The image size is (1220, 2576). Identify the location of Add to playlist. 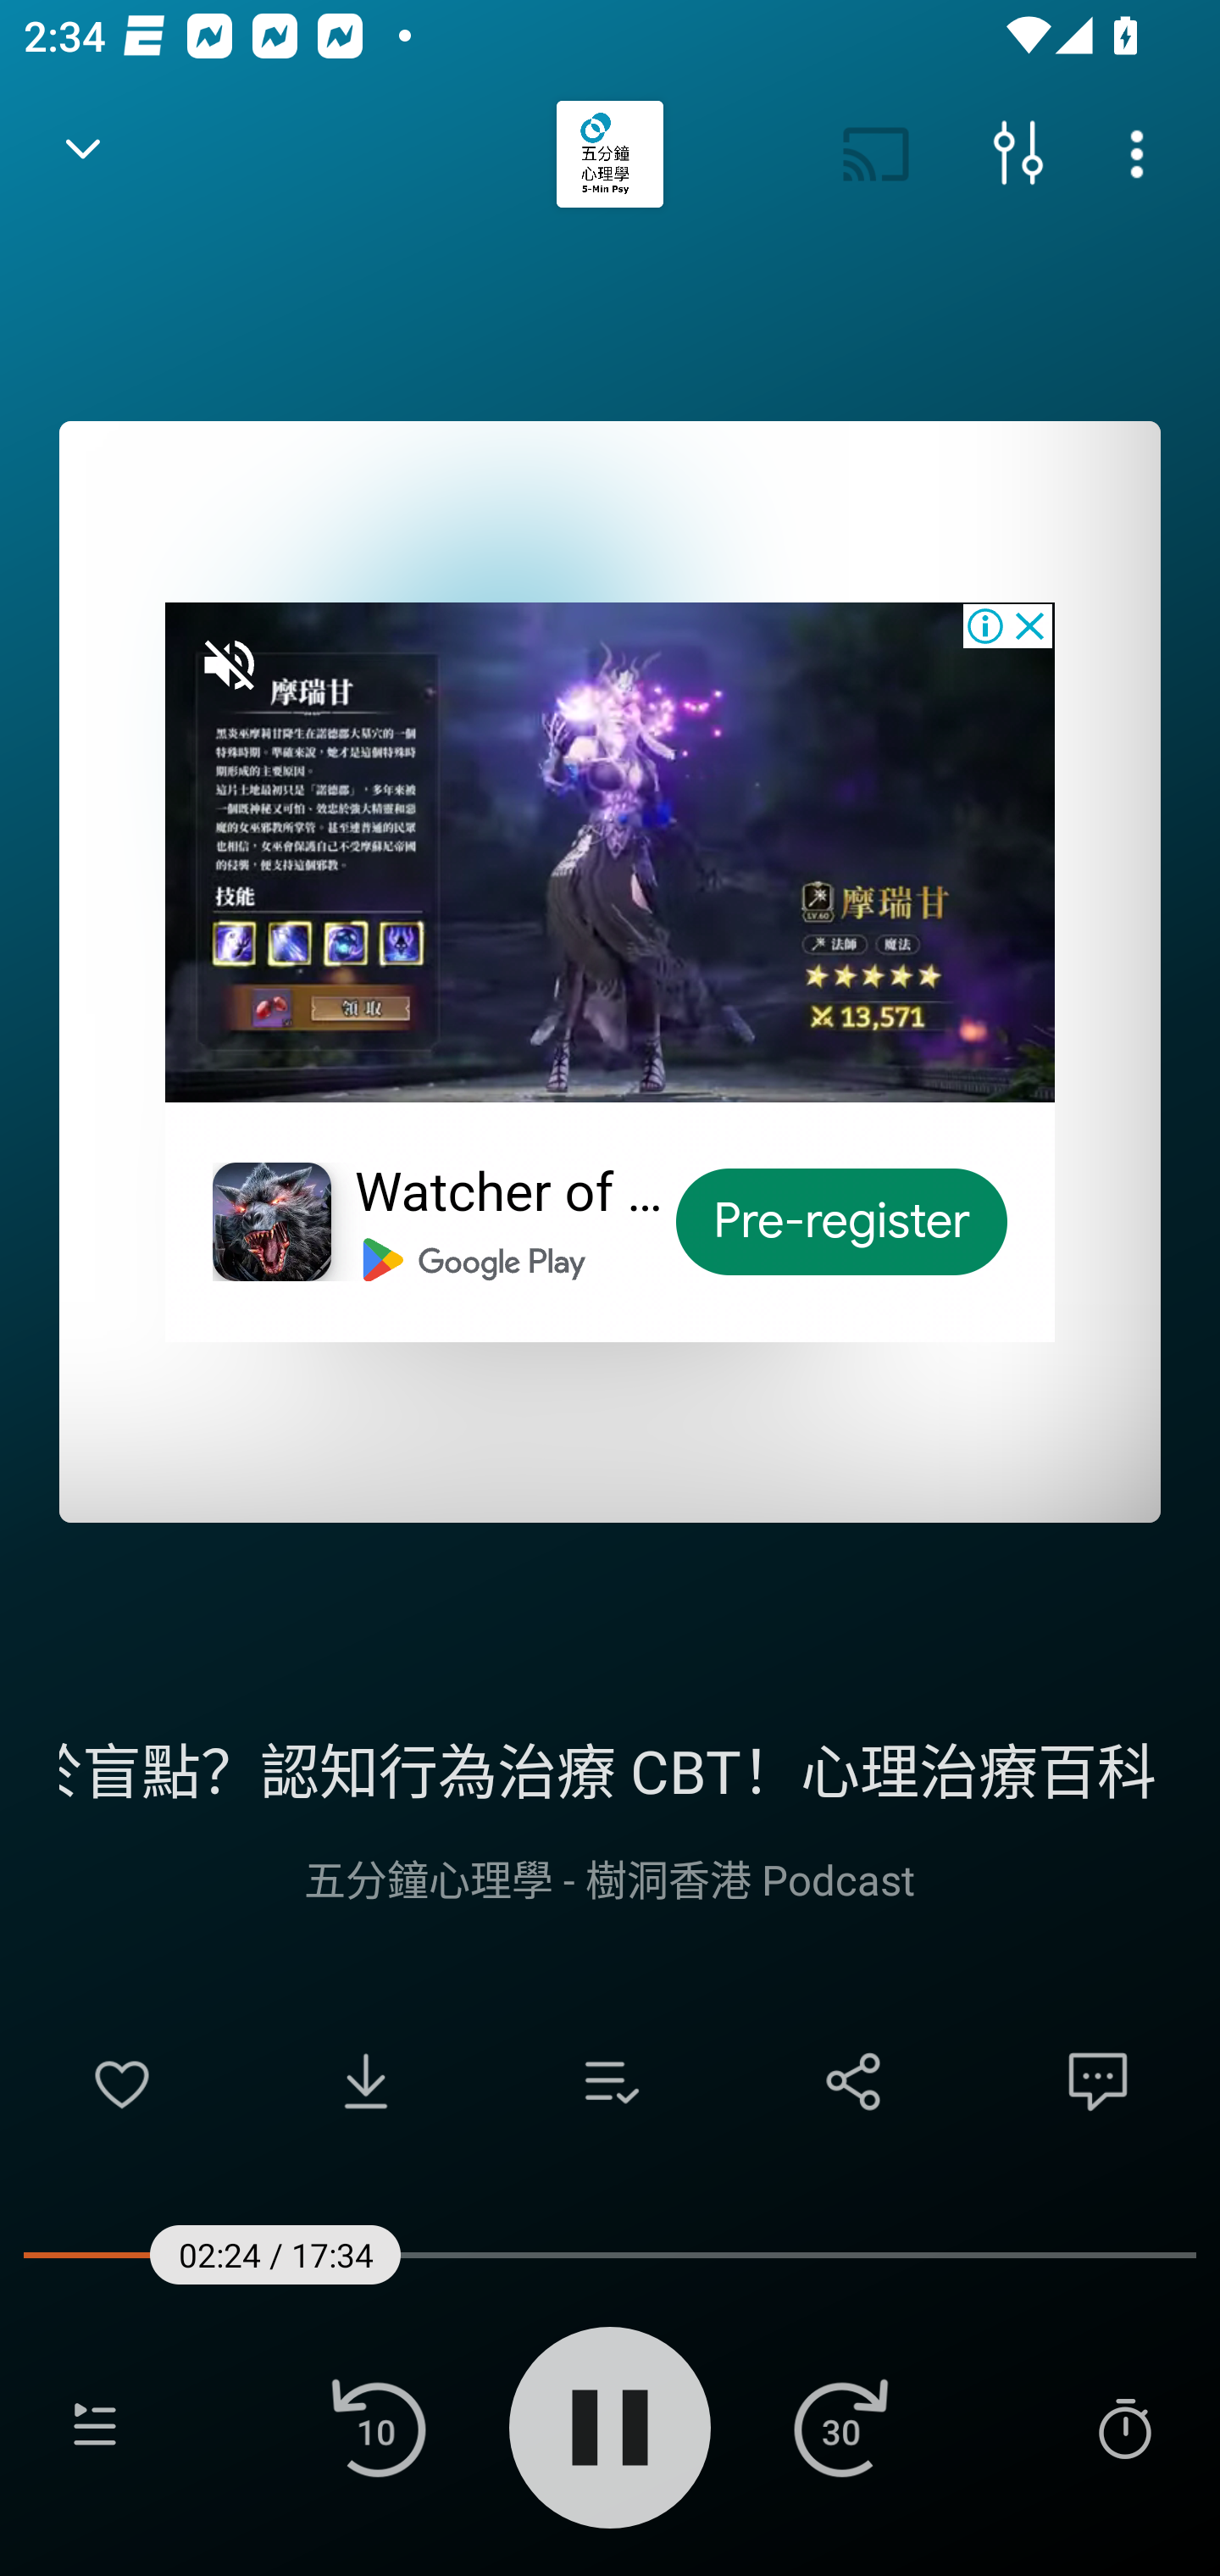
(610, 2081).